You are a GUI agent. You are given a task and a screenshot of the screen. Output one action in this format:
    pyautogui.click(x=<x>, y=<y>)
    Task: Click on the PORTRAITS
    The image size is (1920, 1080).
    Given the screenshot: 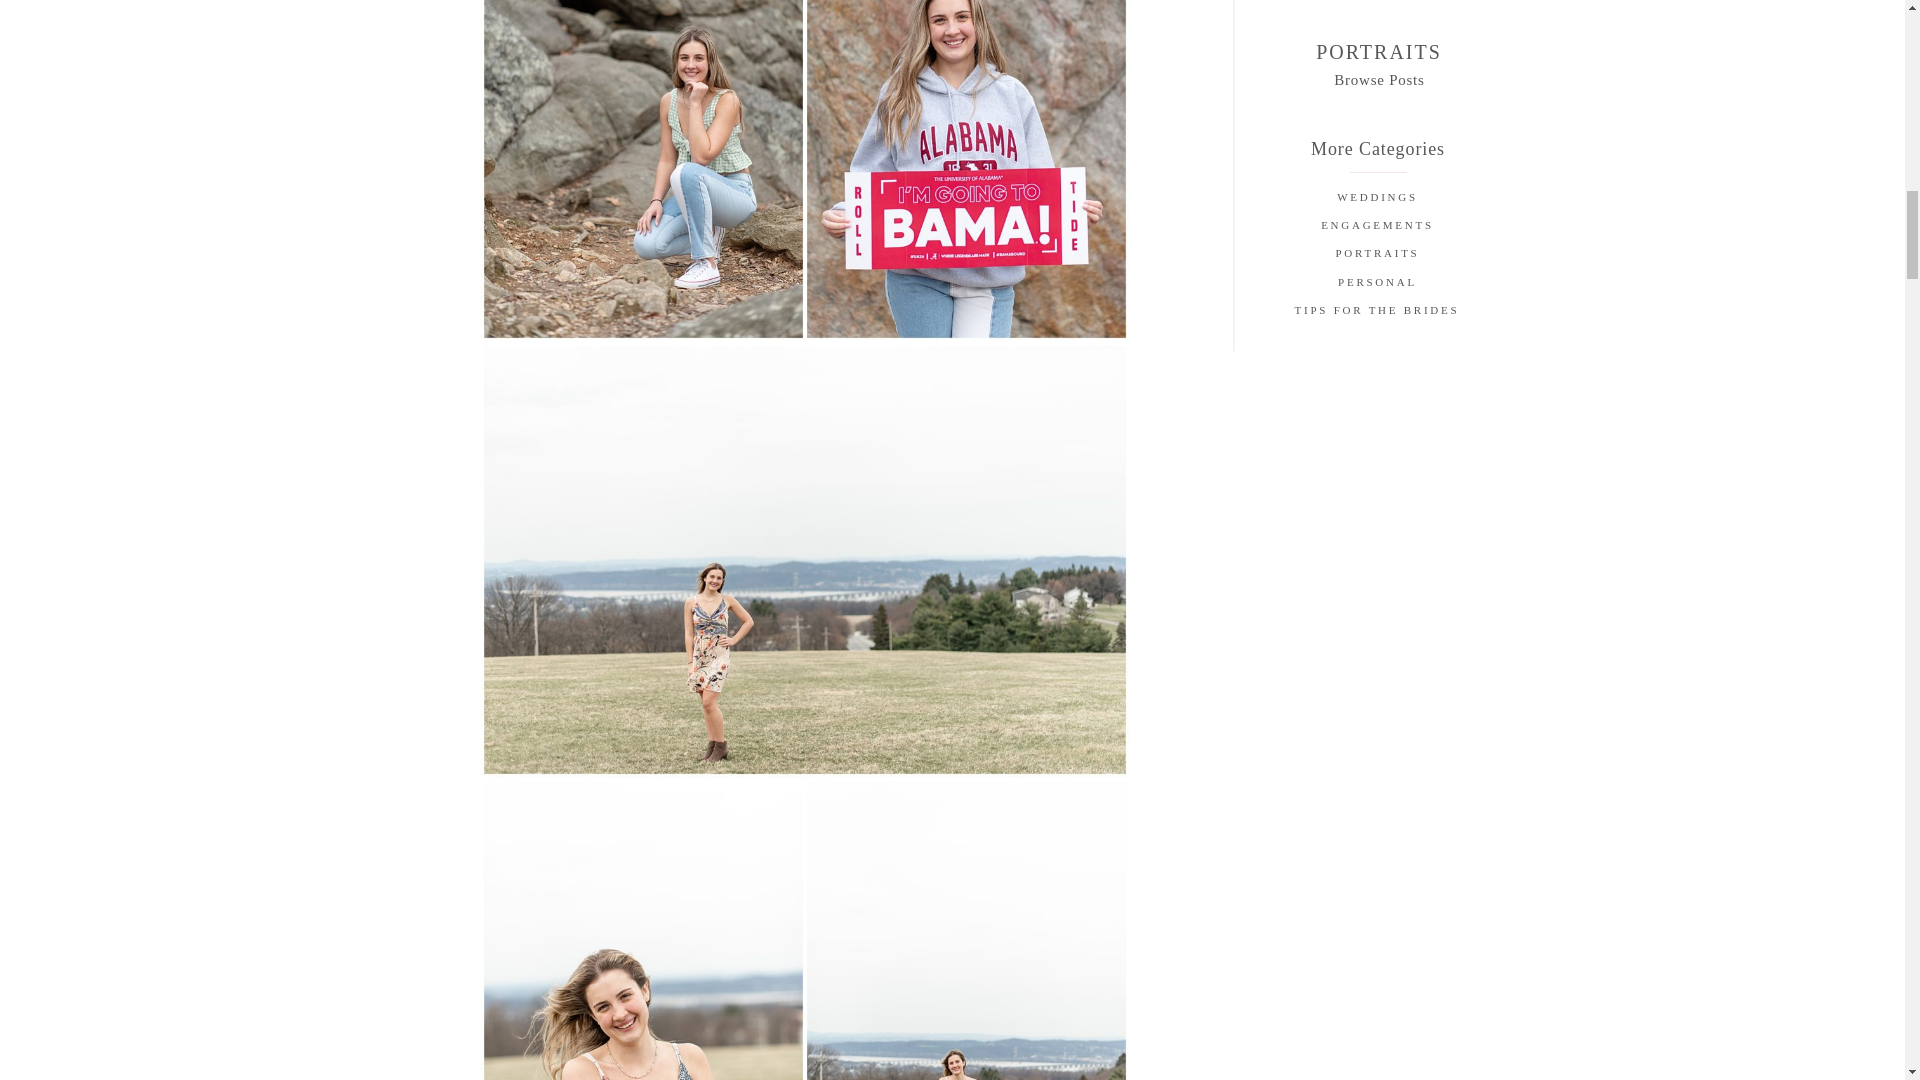 What is the action you would take?
    pyautogui.click(x=1376, y=256)
    